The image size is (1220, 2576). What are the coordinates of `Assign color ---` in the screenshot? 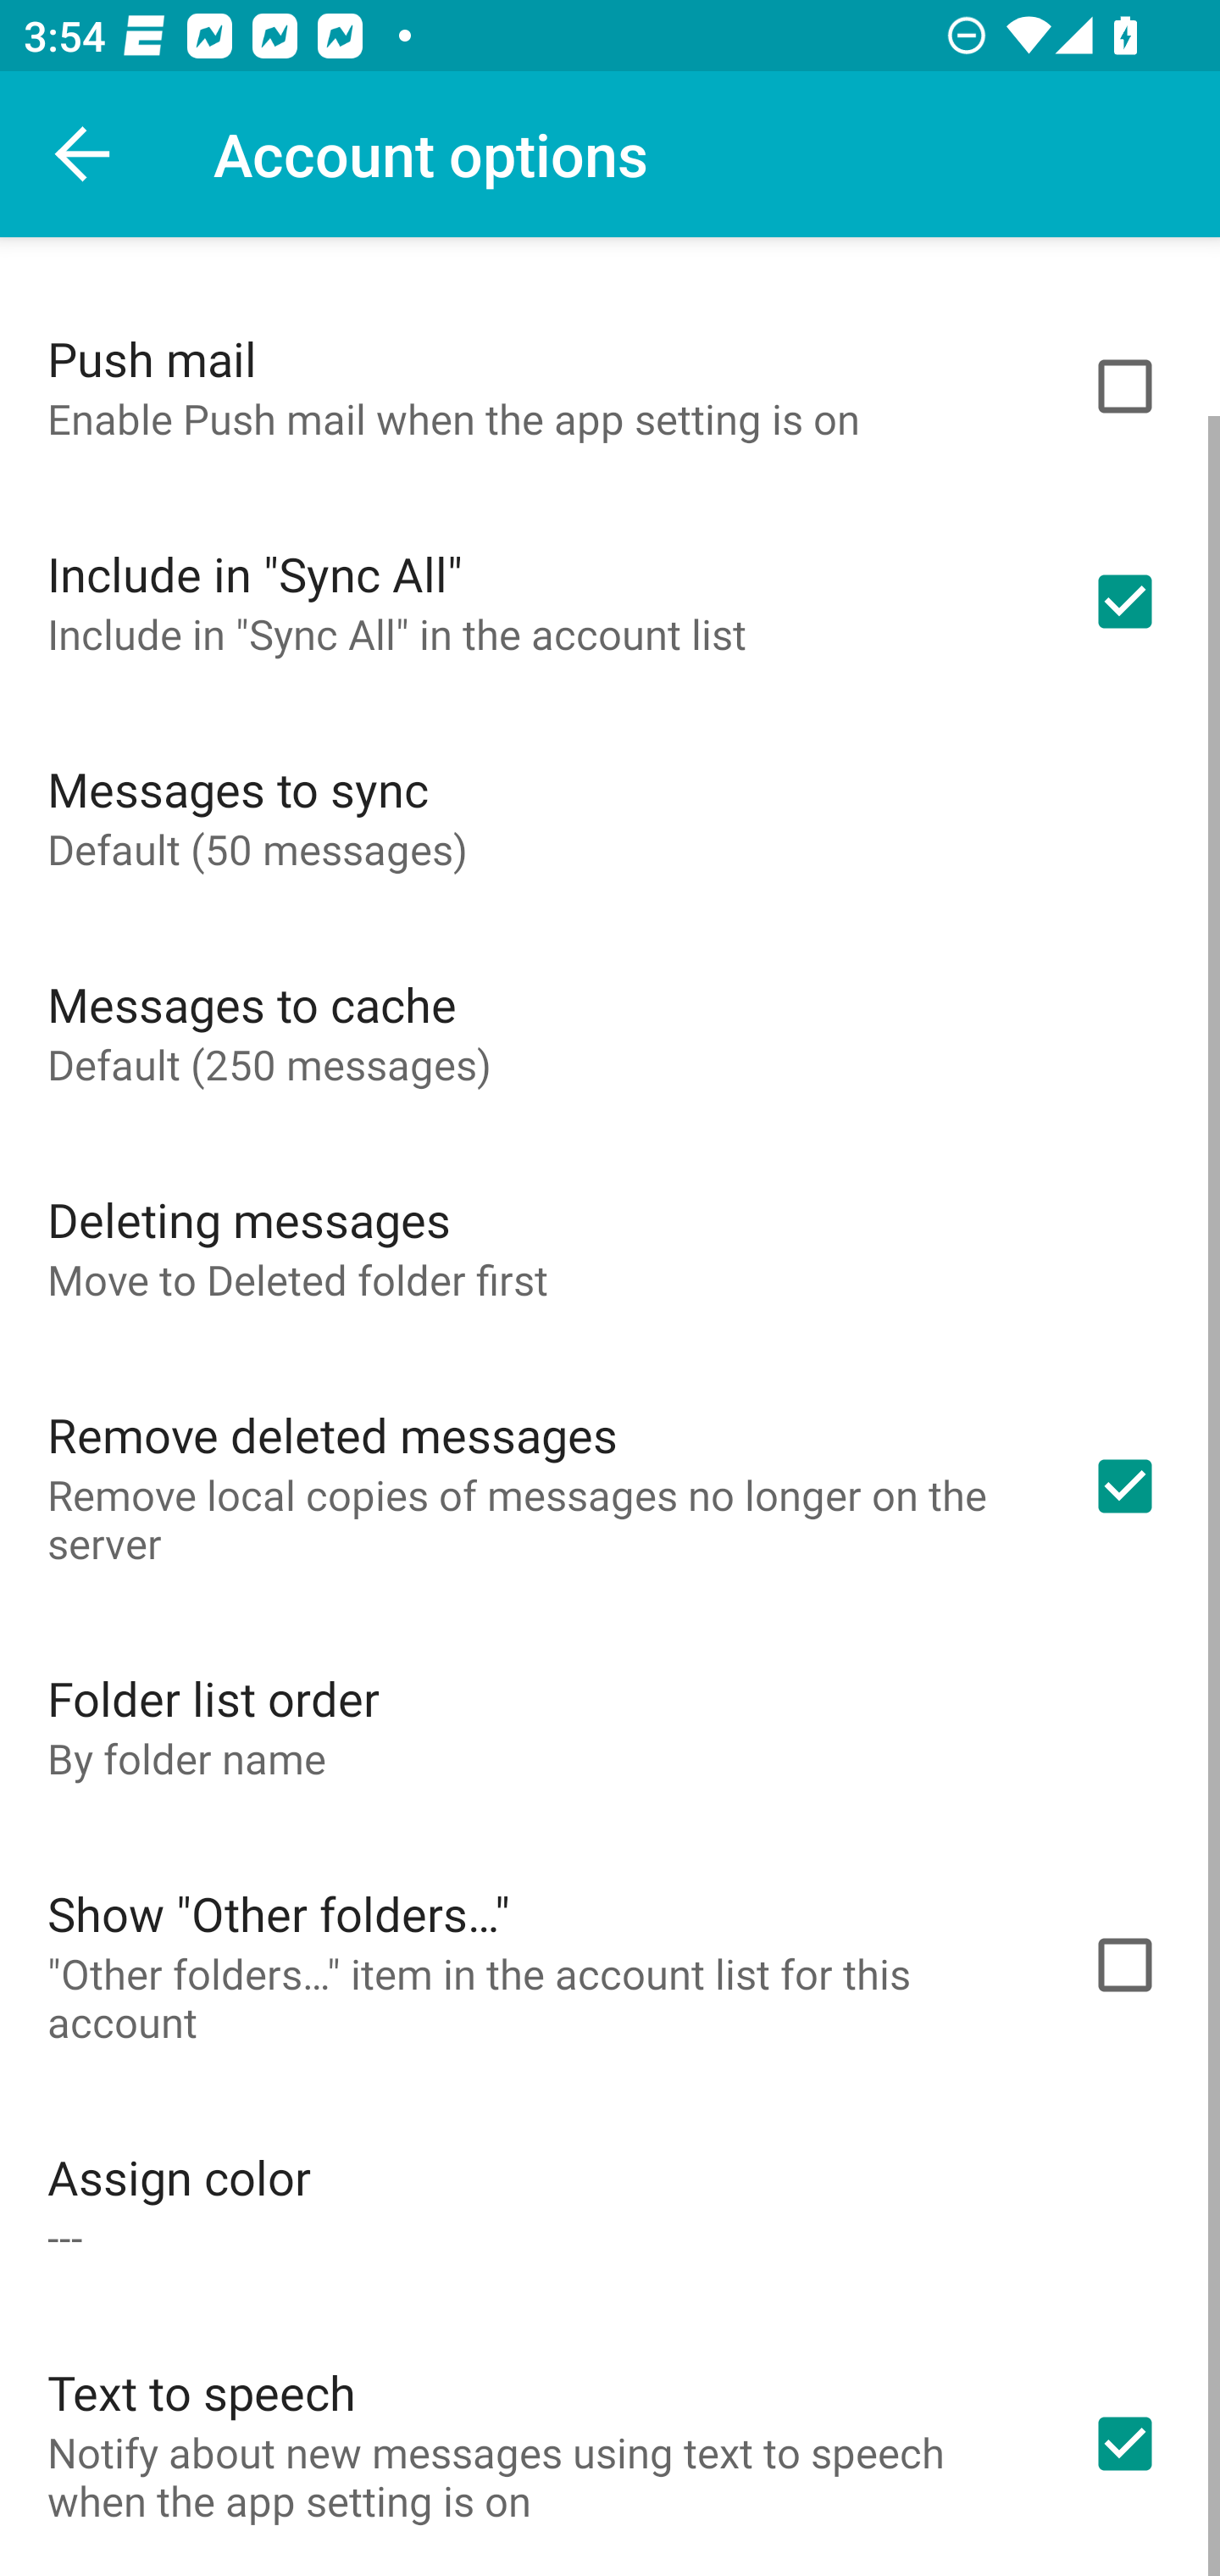 It's located at (610, 2205).